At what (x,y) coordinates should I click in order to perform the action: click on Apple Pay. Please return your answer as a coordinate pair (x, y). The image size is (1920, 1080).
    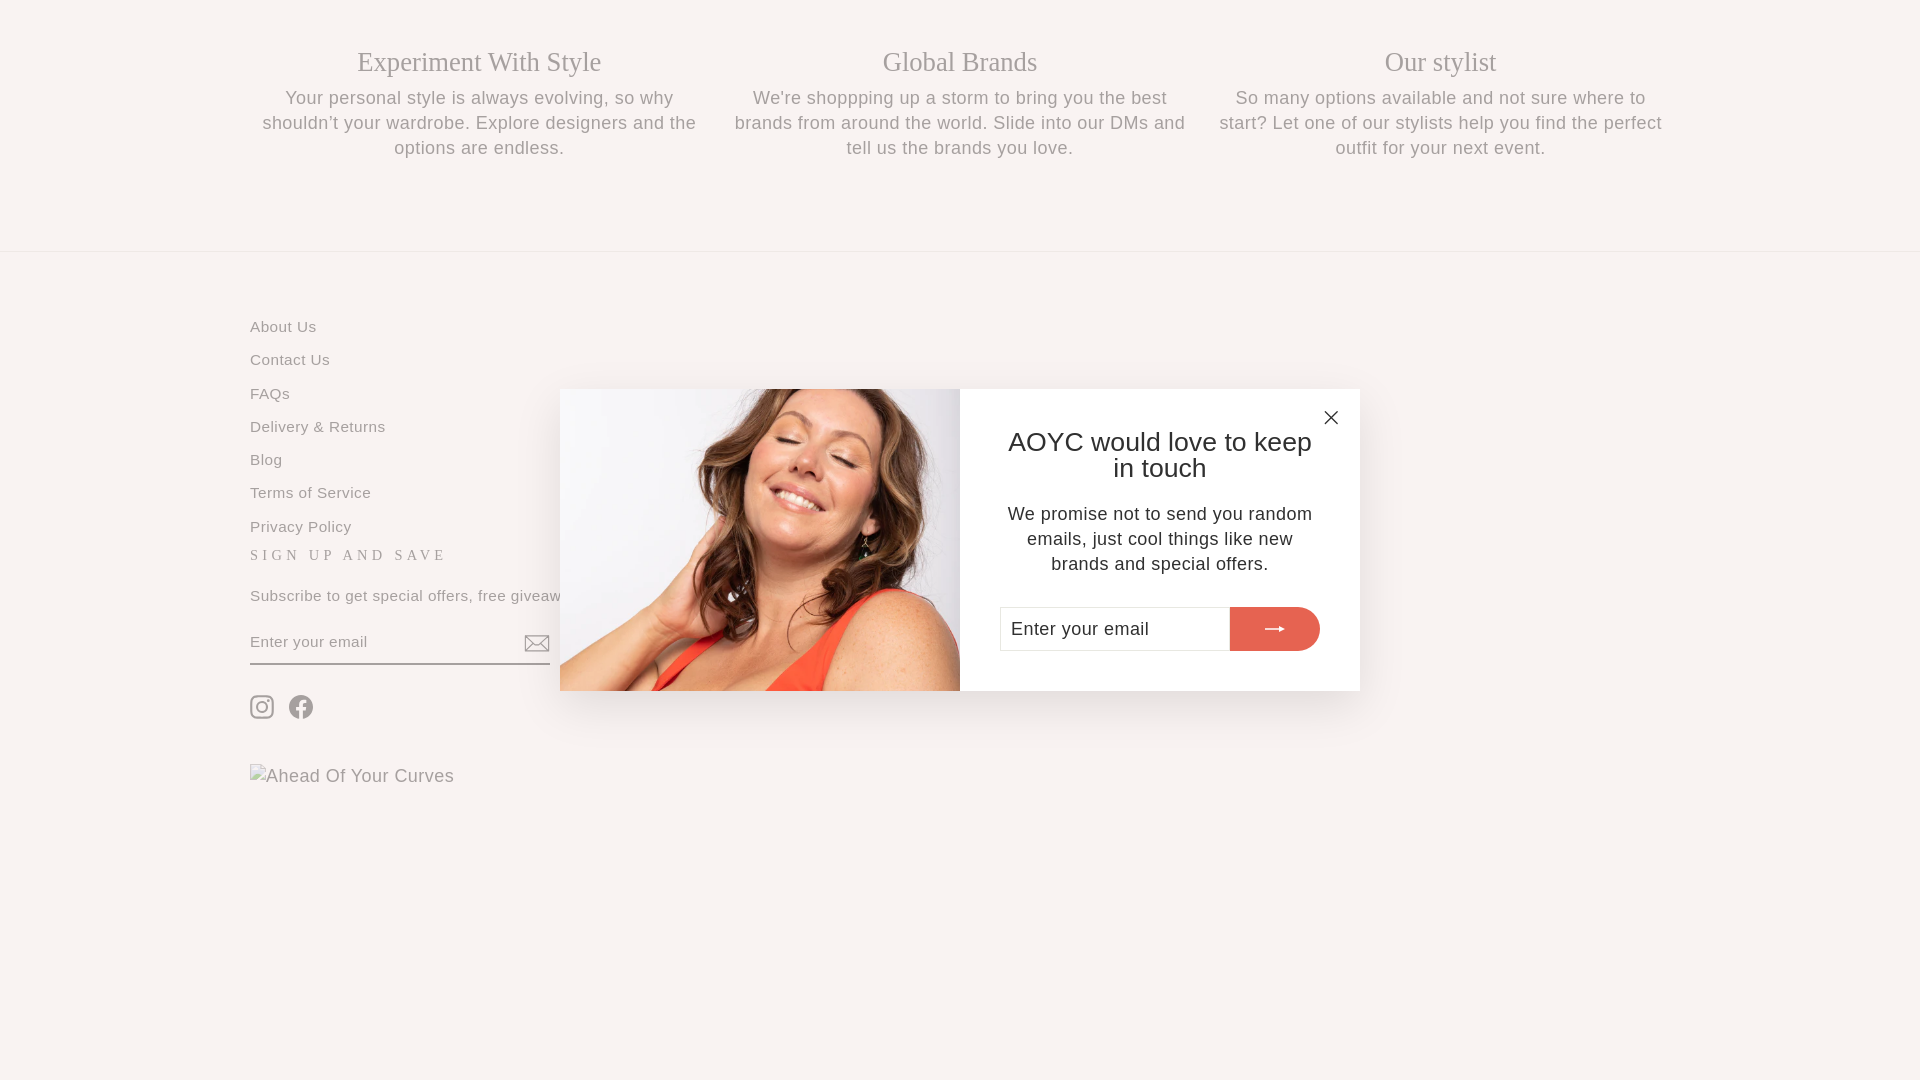
    Looking at the image, I should click on (821, 946).